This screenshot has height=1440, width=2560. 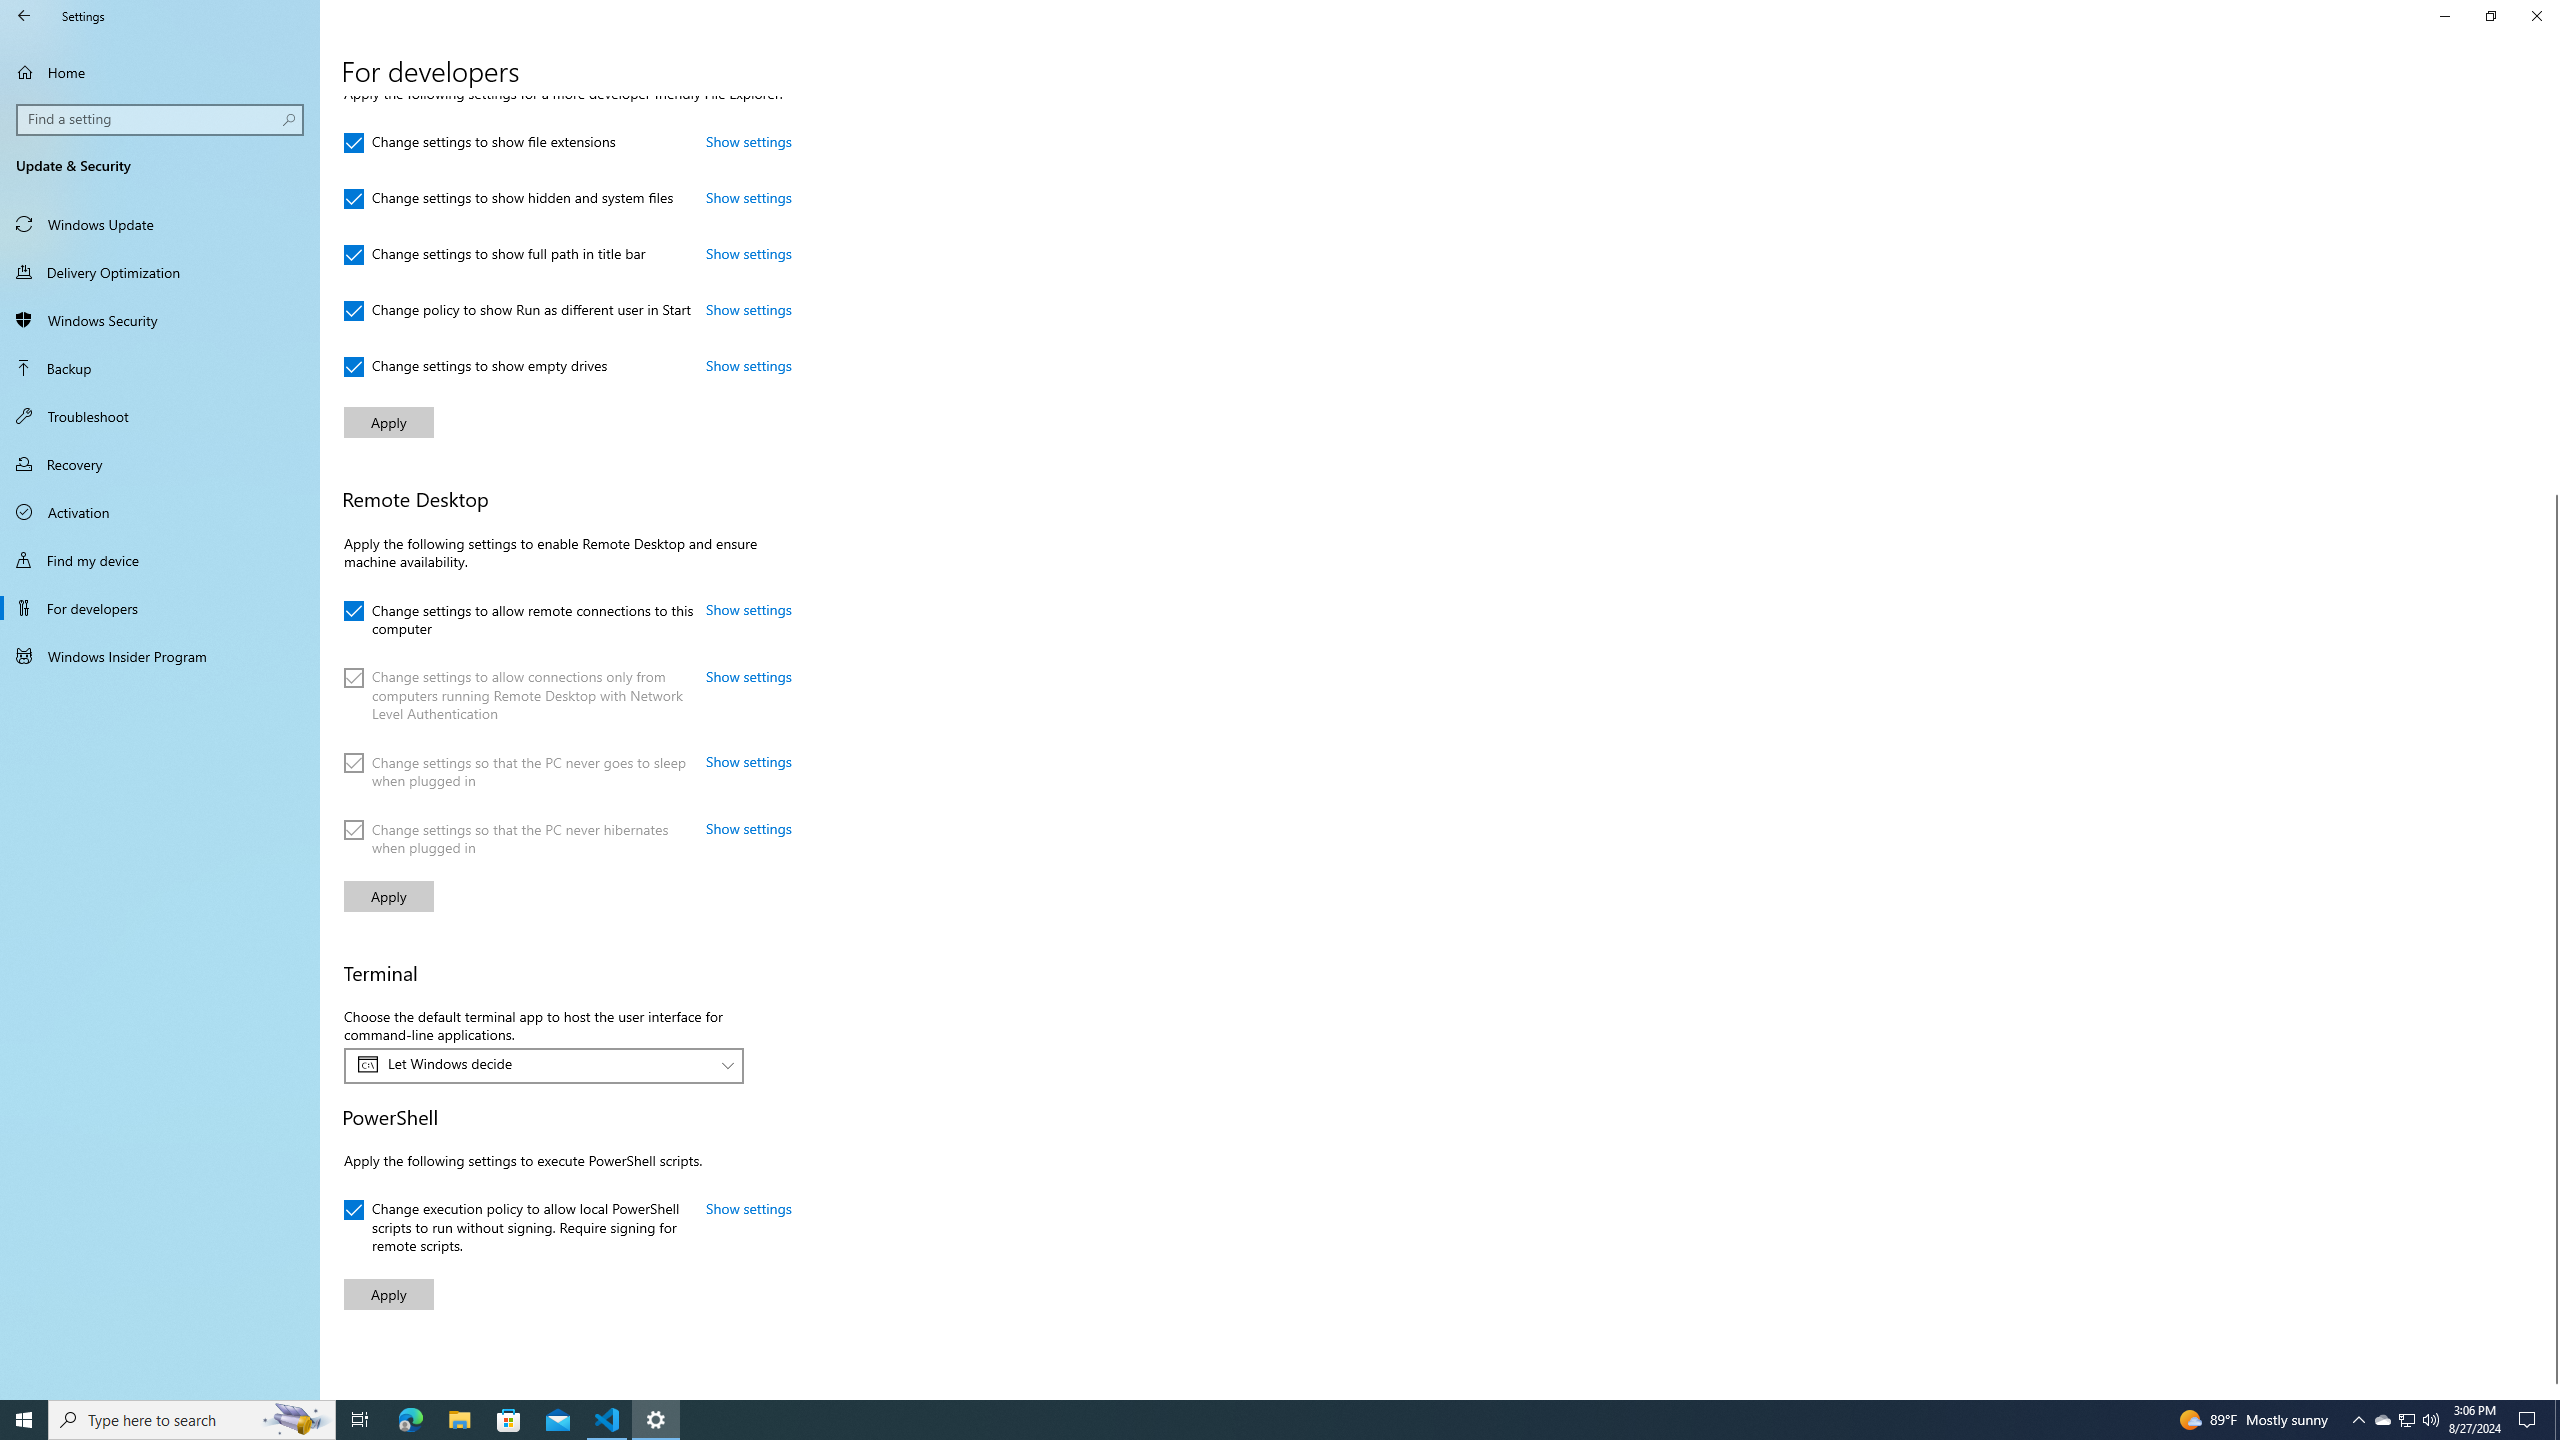 What do you see at coordinates (24, 1420) in the screenshot?
I see `Start` at bounding box center [24, 1420].